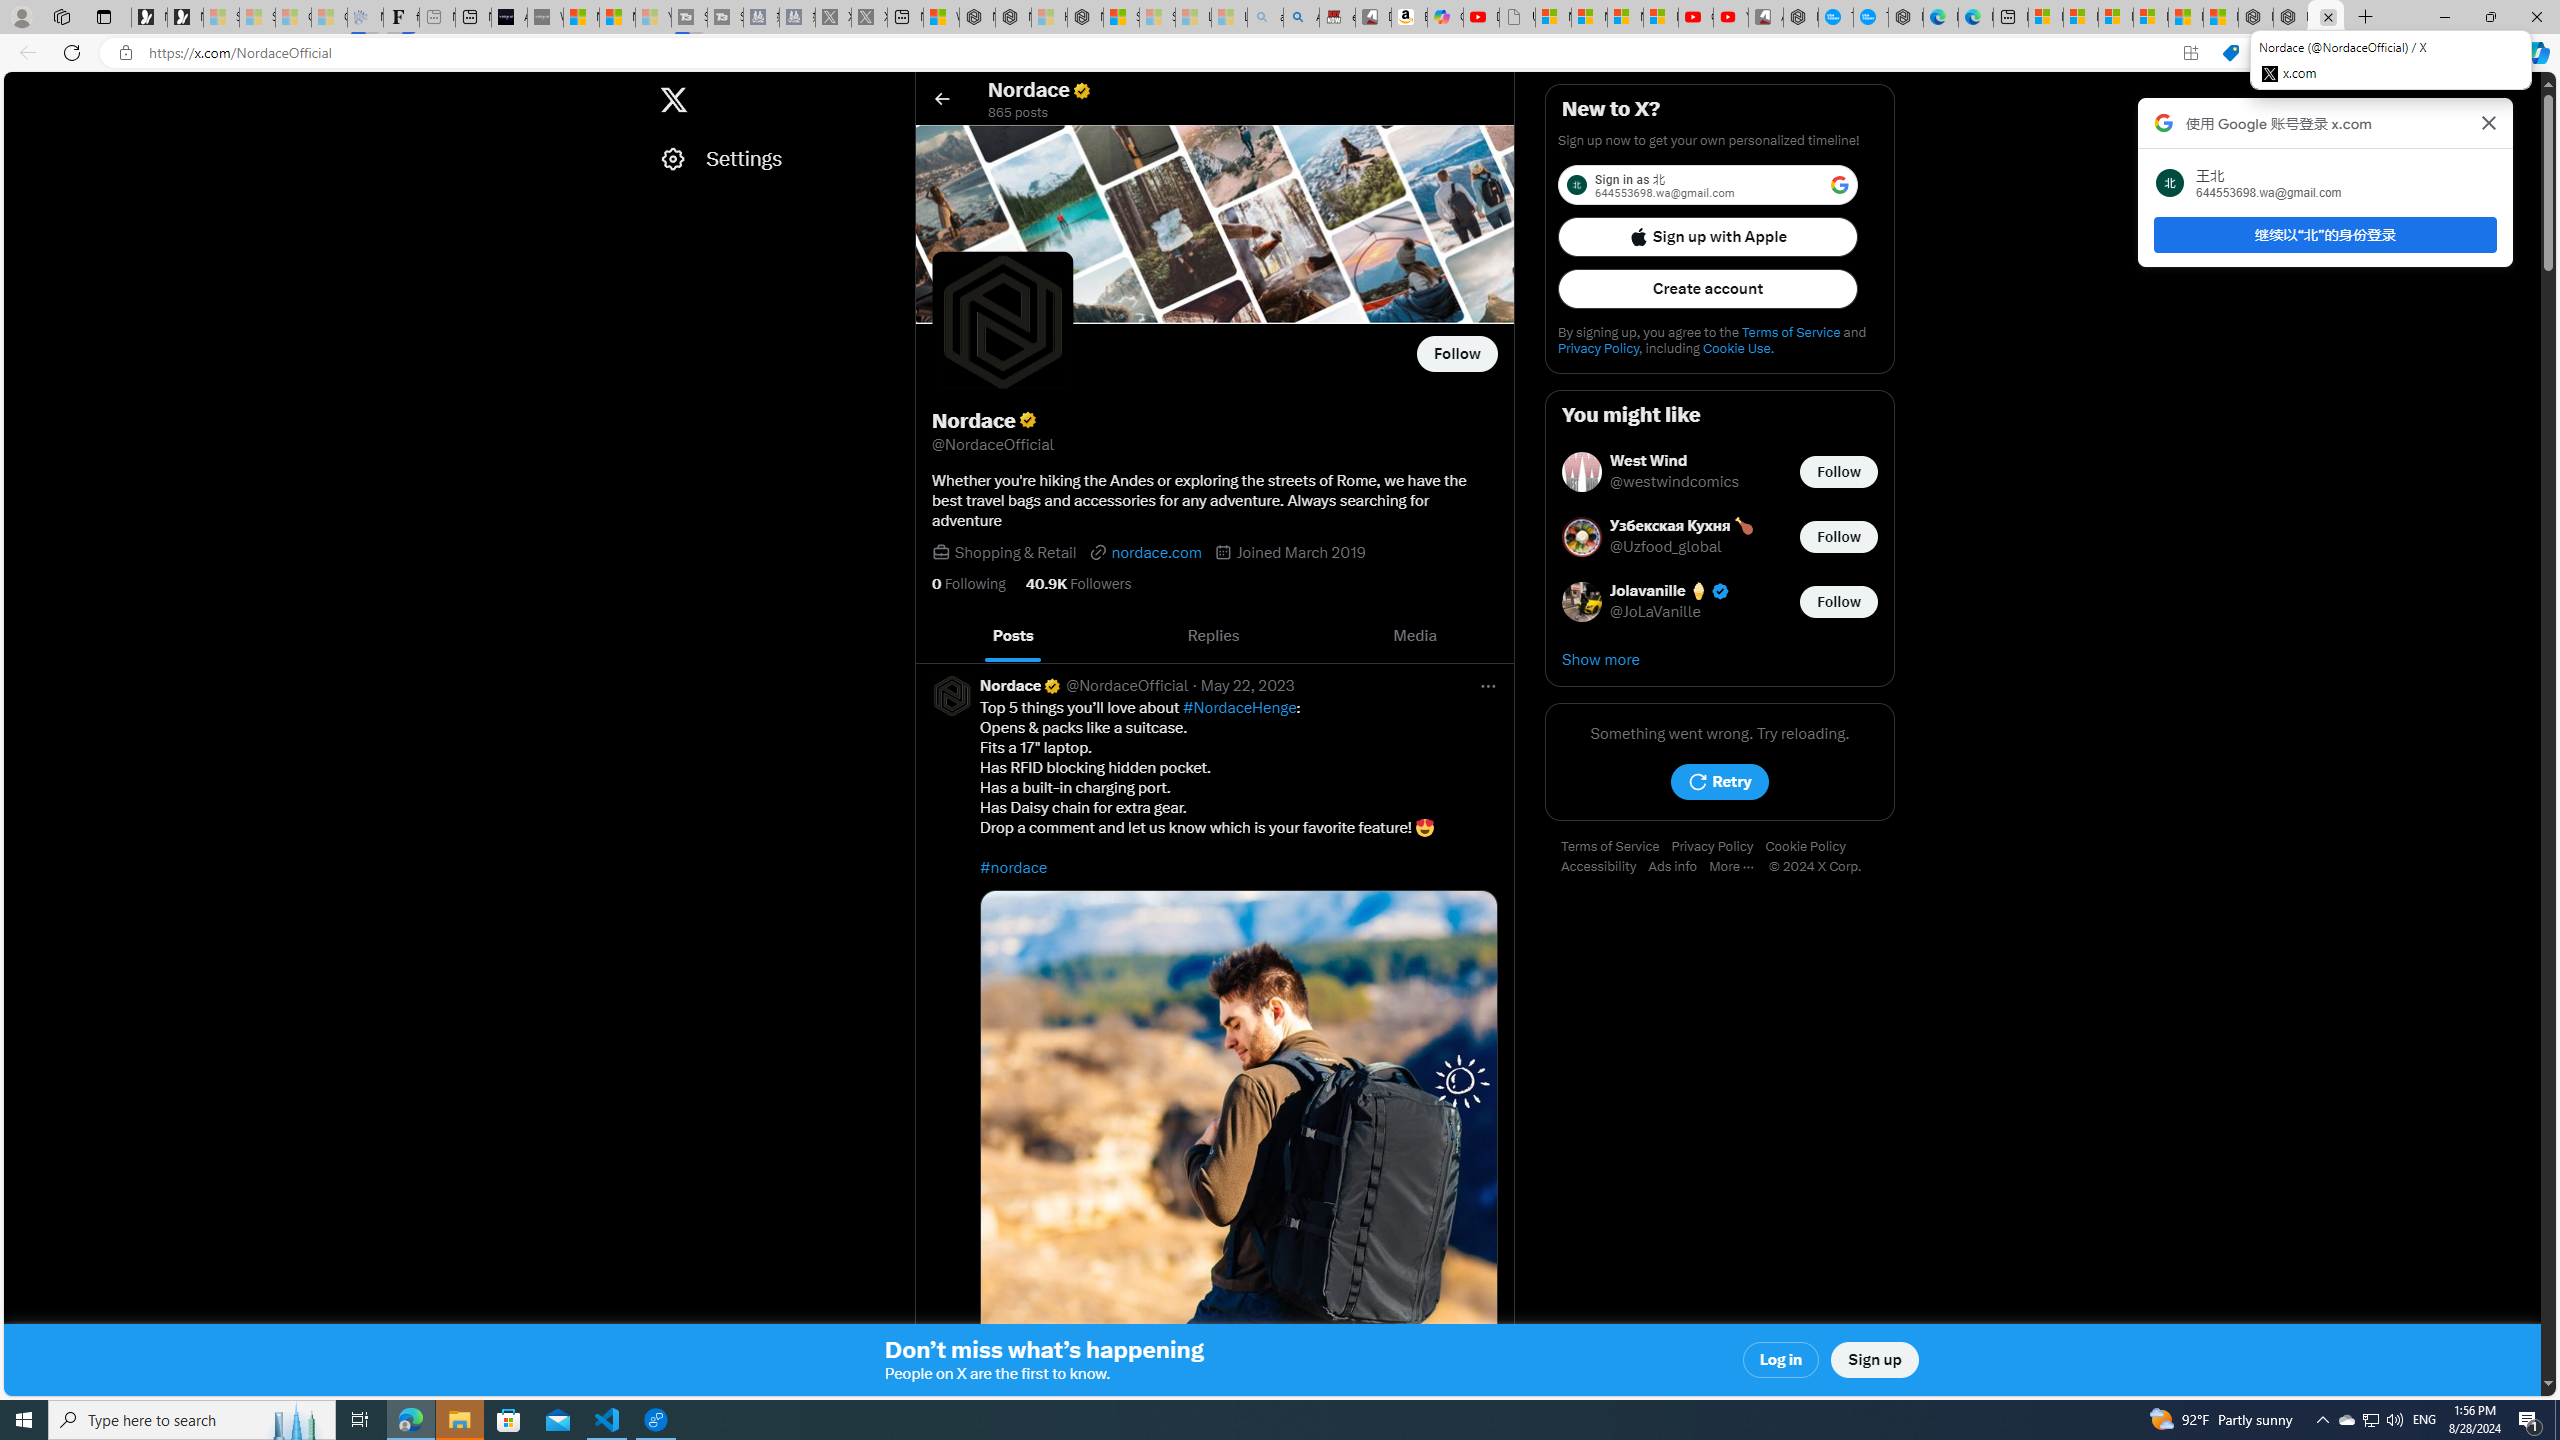  I want to click on @Uzfood_global, so click(1666, 548).